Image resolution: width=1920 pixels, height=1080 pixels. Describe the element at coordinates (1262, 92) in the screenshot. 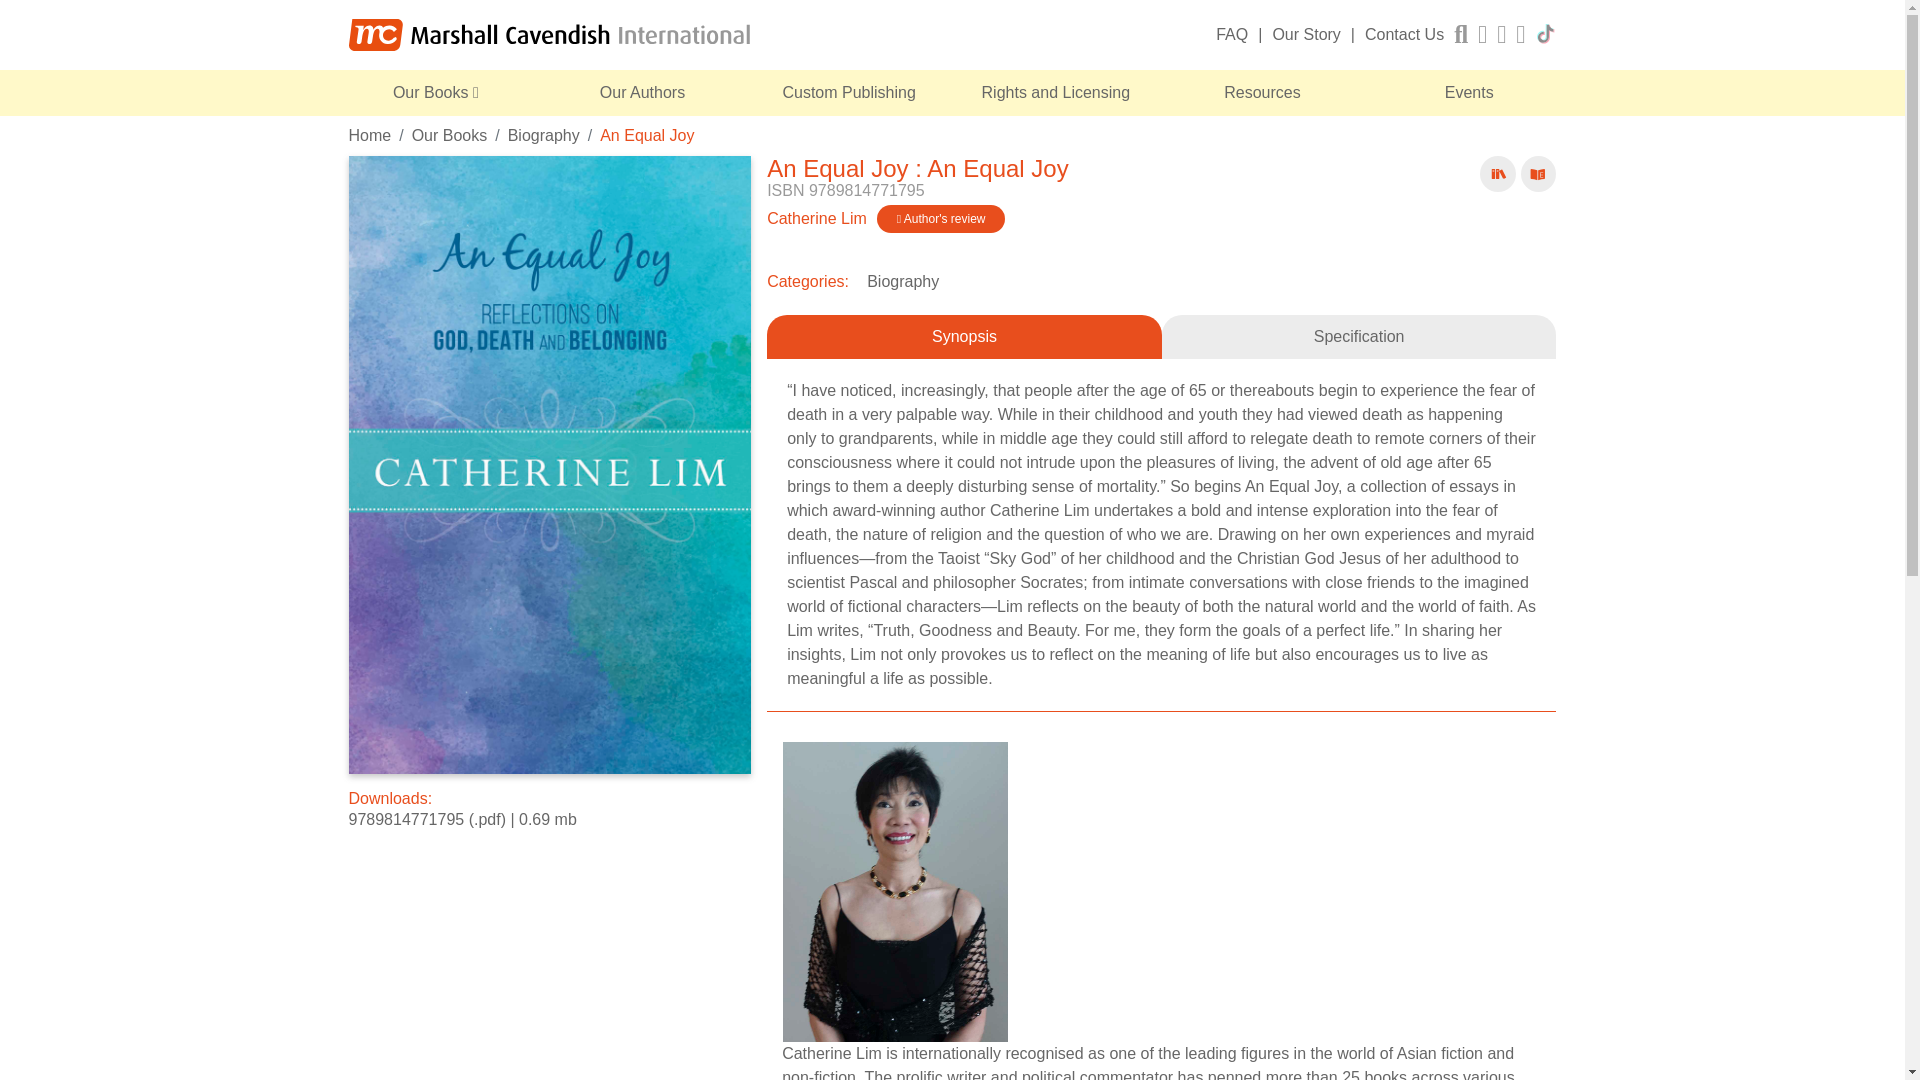

I see `Resources` at that location.